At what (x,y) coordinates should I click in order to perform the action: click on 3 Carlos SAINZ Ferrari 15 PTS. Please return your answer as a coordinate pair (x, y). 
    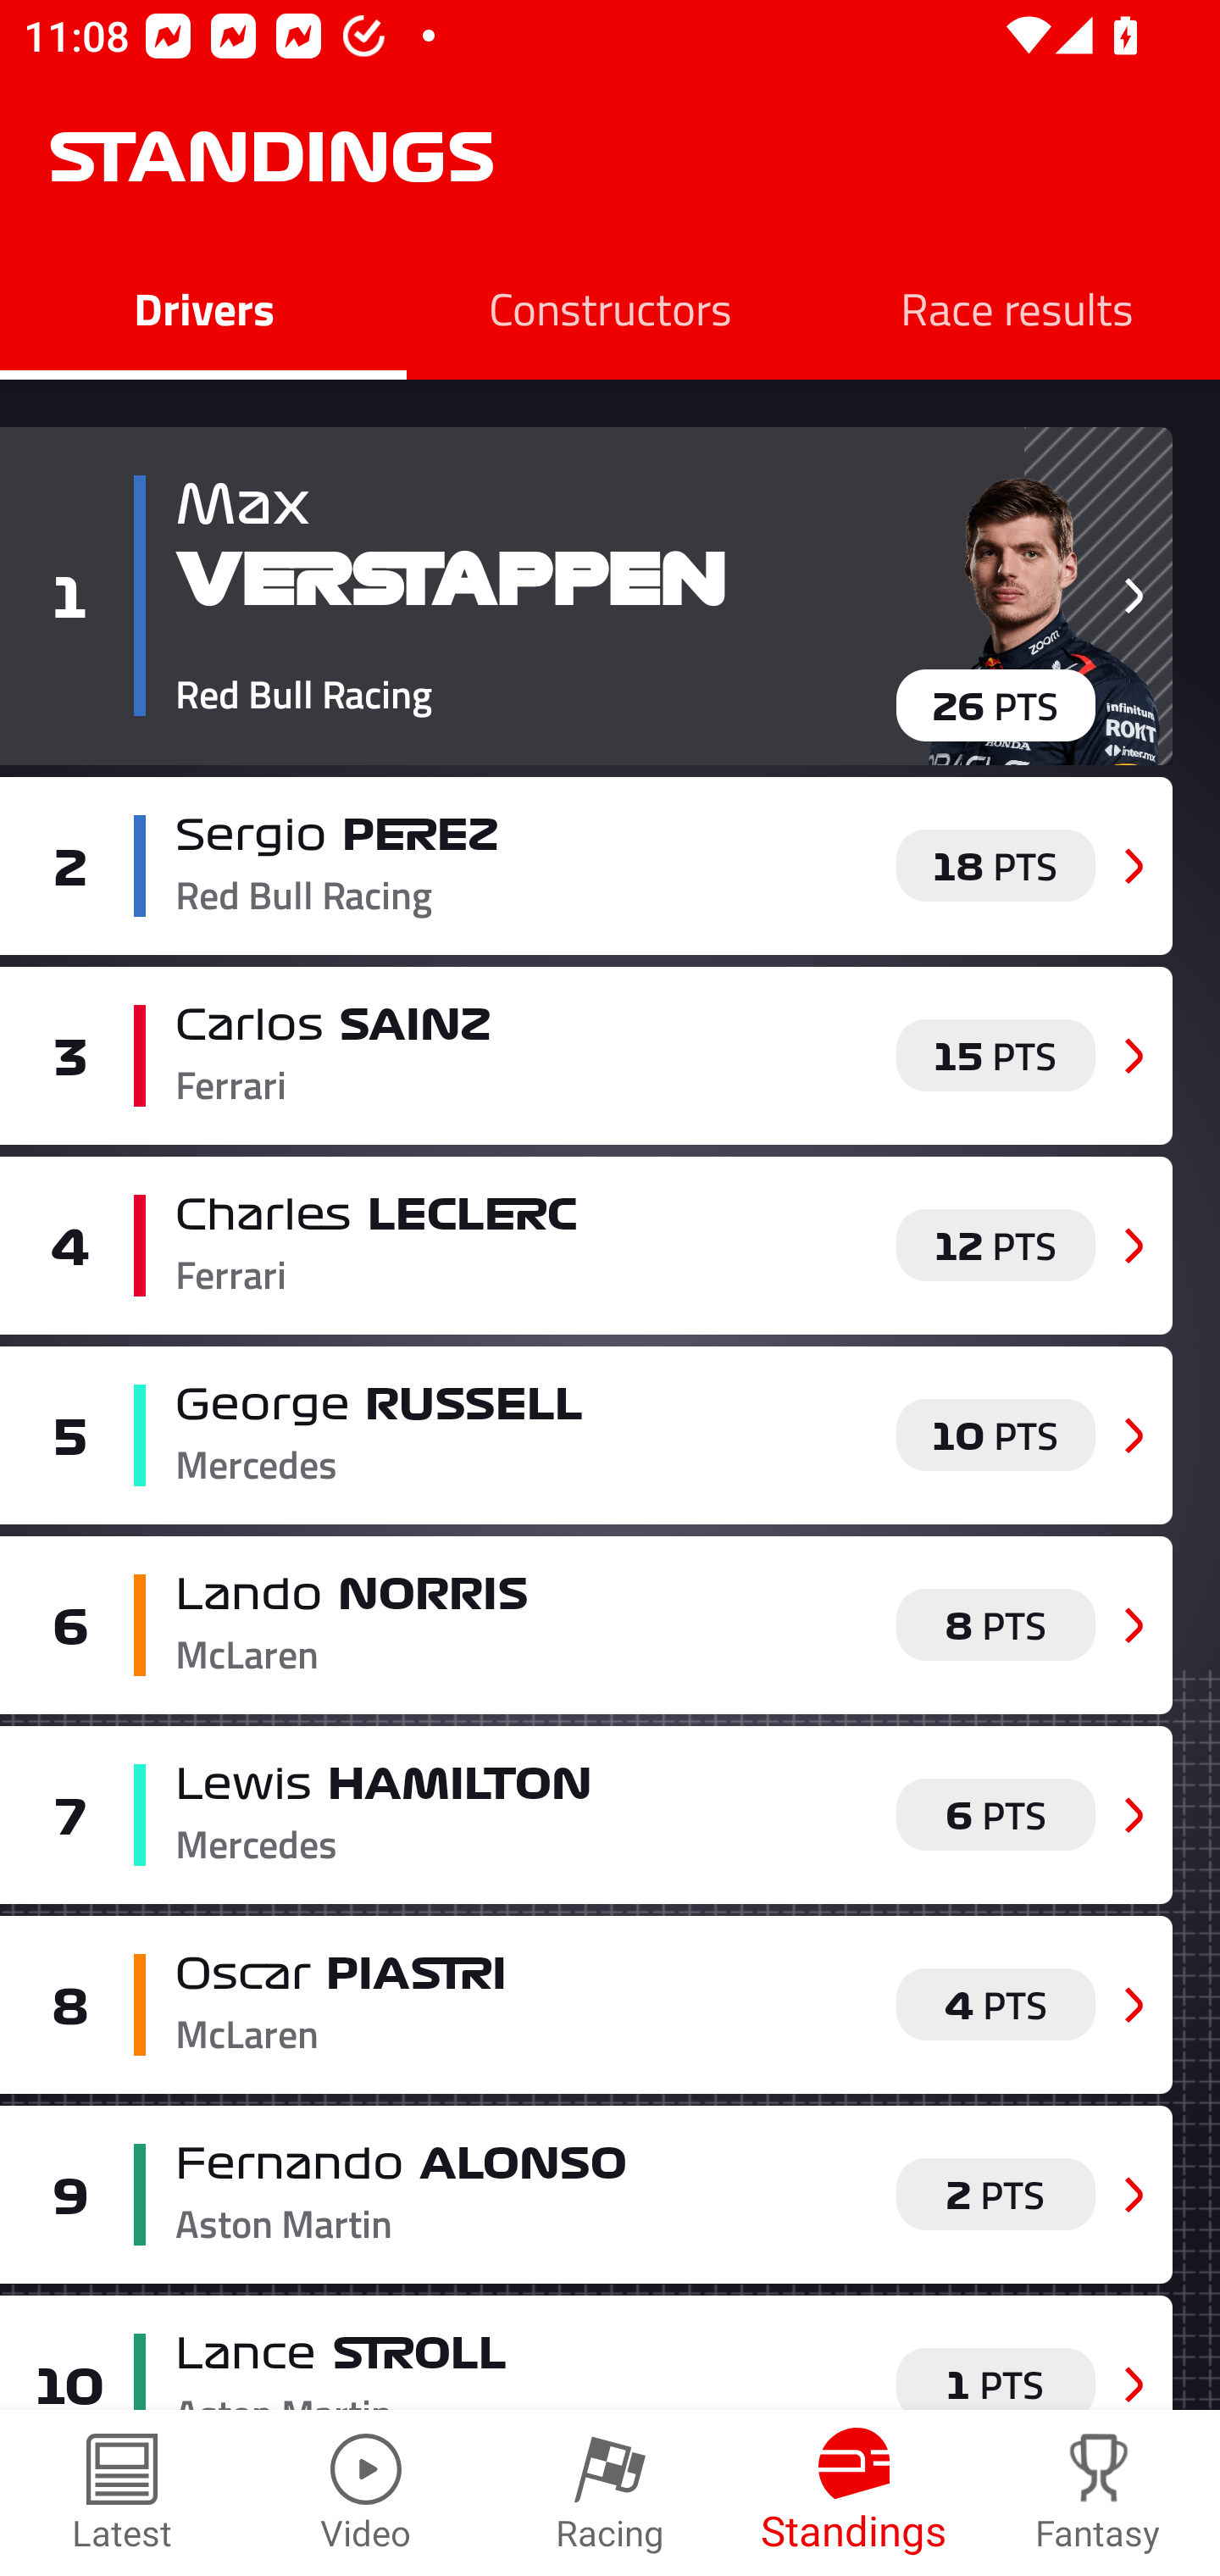
    Looking at the image, I should click on (586, 1054).